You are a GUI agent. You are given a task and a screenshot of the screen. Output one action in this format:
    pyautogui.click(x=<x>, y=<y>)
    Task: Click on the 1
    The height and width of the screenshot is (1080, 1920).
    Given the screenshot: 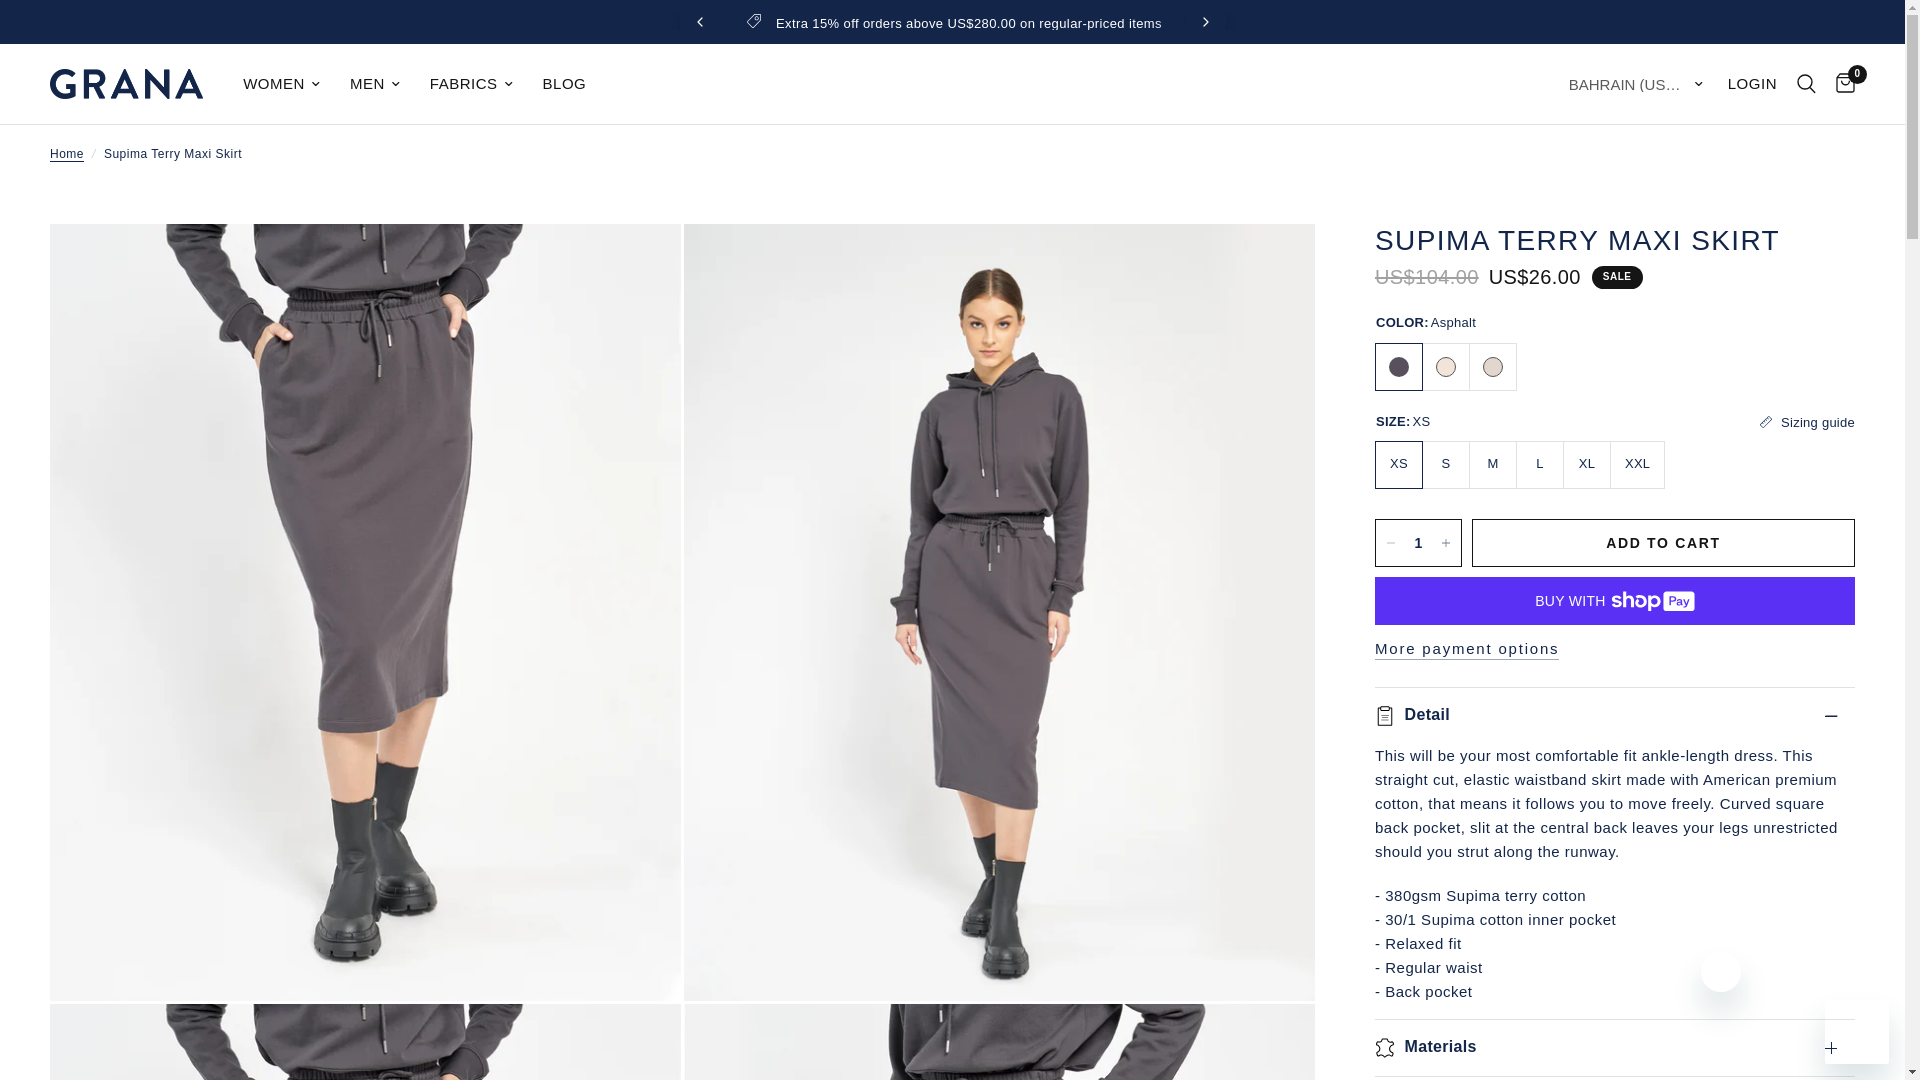 What is the action you would take?
    pyautogui.click(x=1418, y=542)
    